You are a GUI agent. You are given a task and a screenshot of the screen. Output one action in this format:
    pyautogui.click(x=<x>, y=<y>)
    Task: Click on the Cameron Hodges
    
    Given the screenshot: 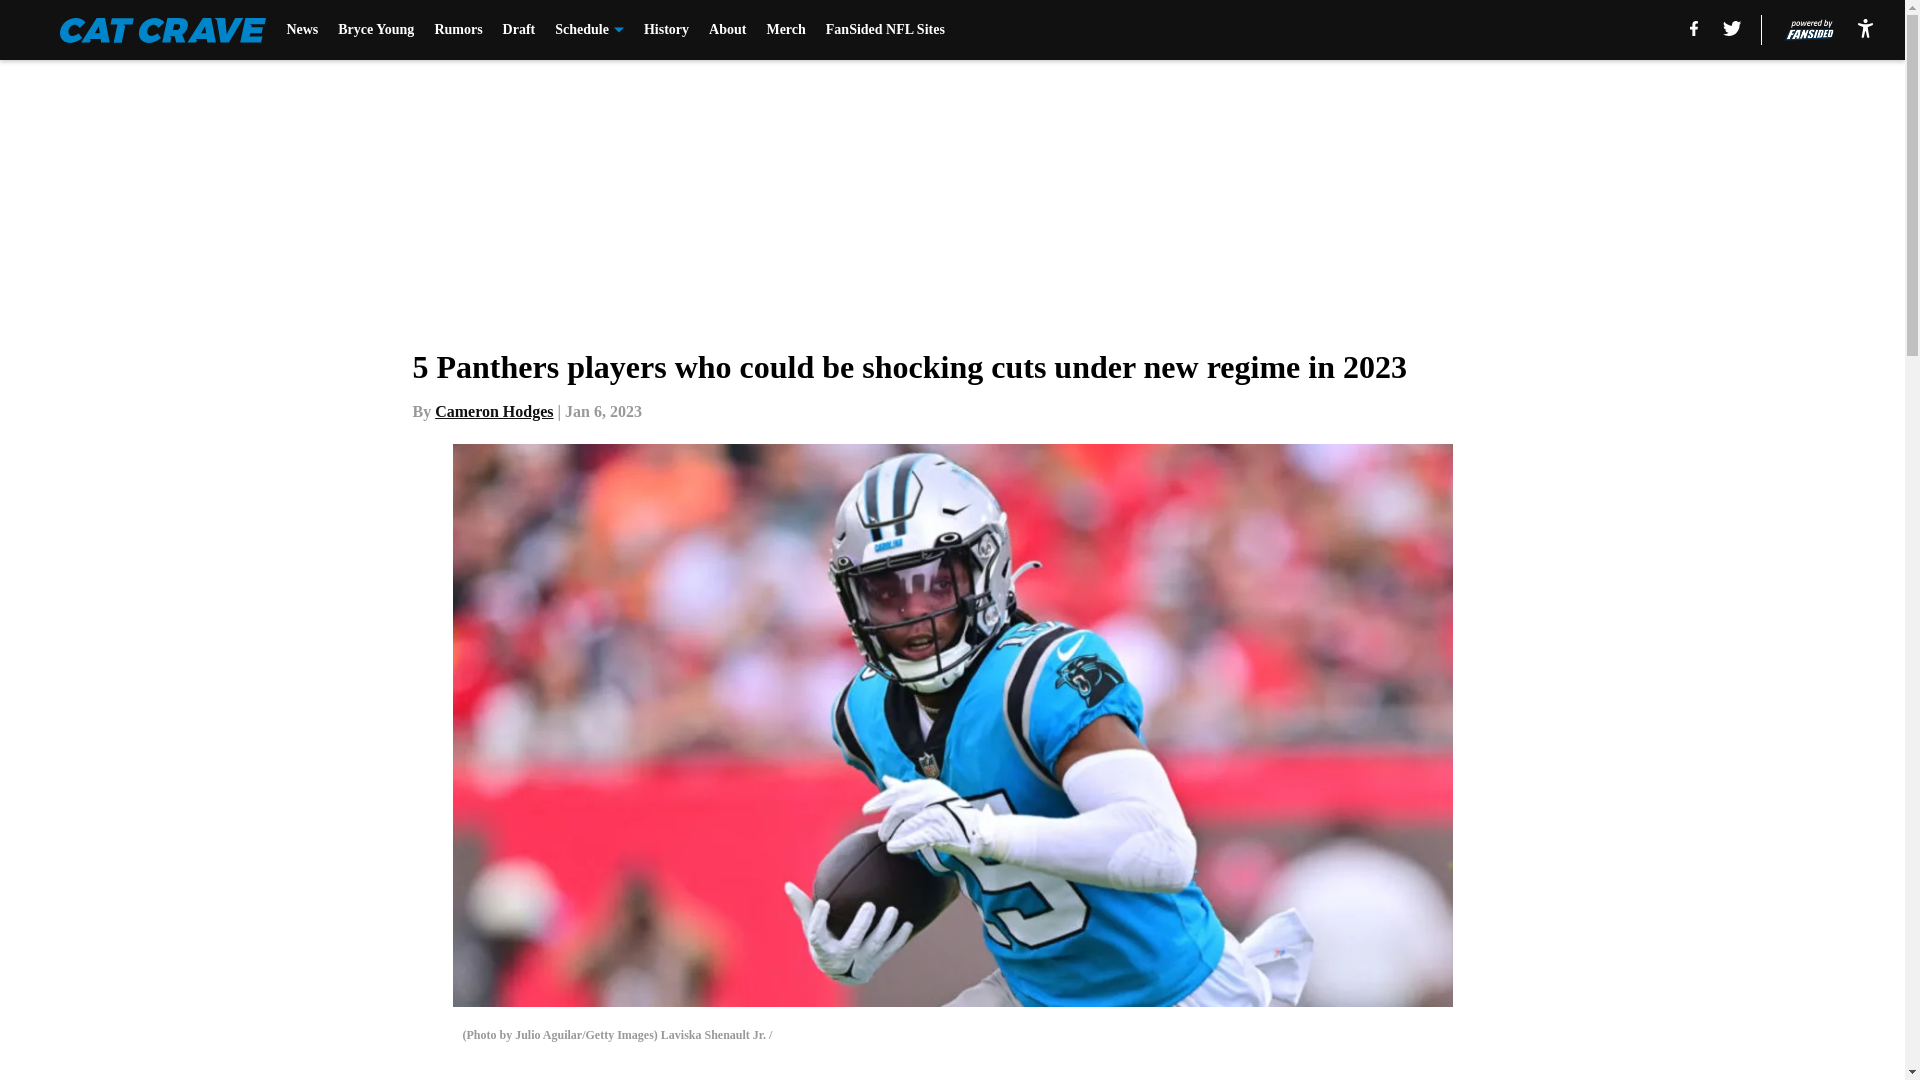 What is the action you would take?
    pyautogui.click(x=494, y=411)
    